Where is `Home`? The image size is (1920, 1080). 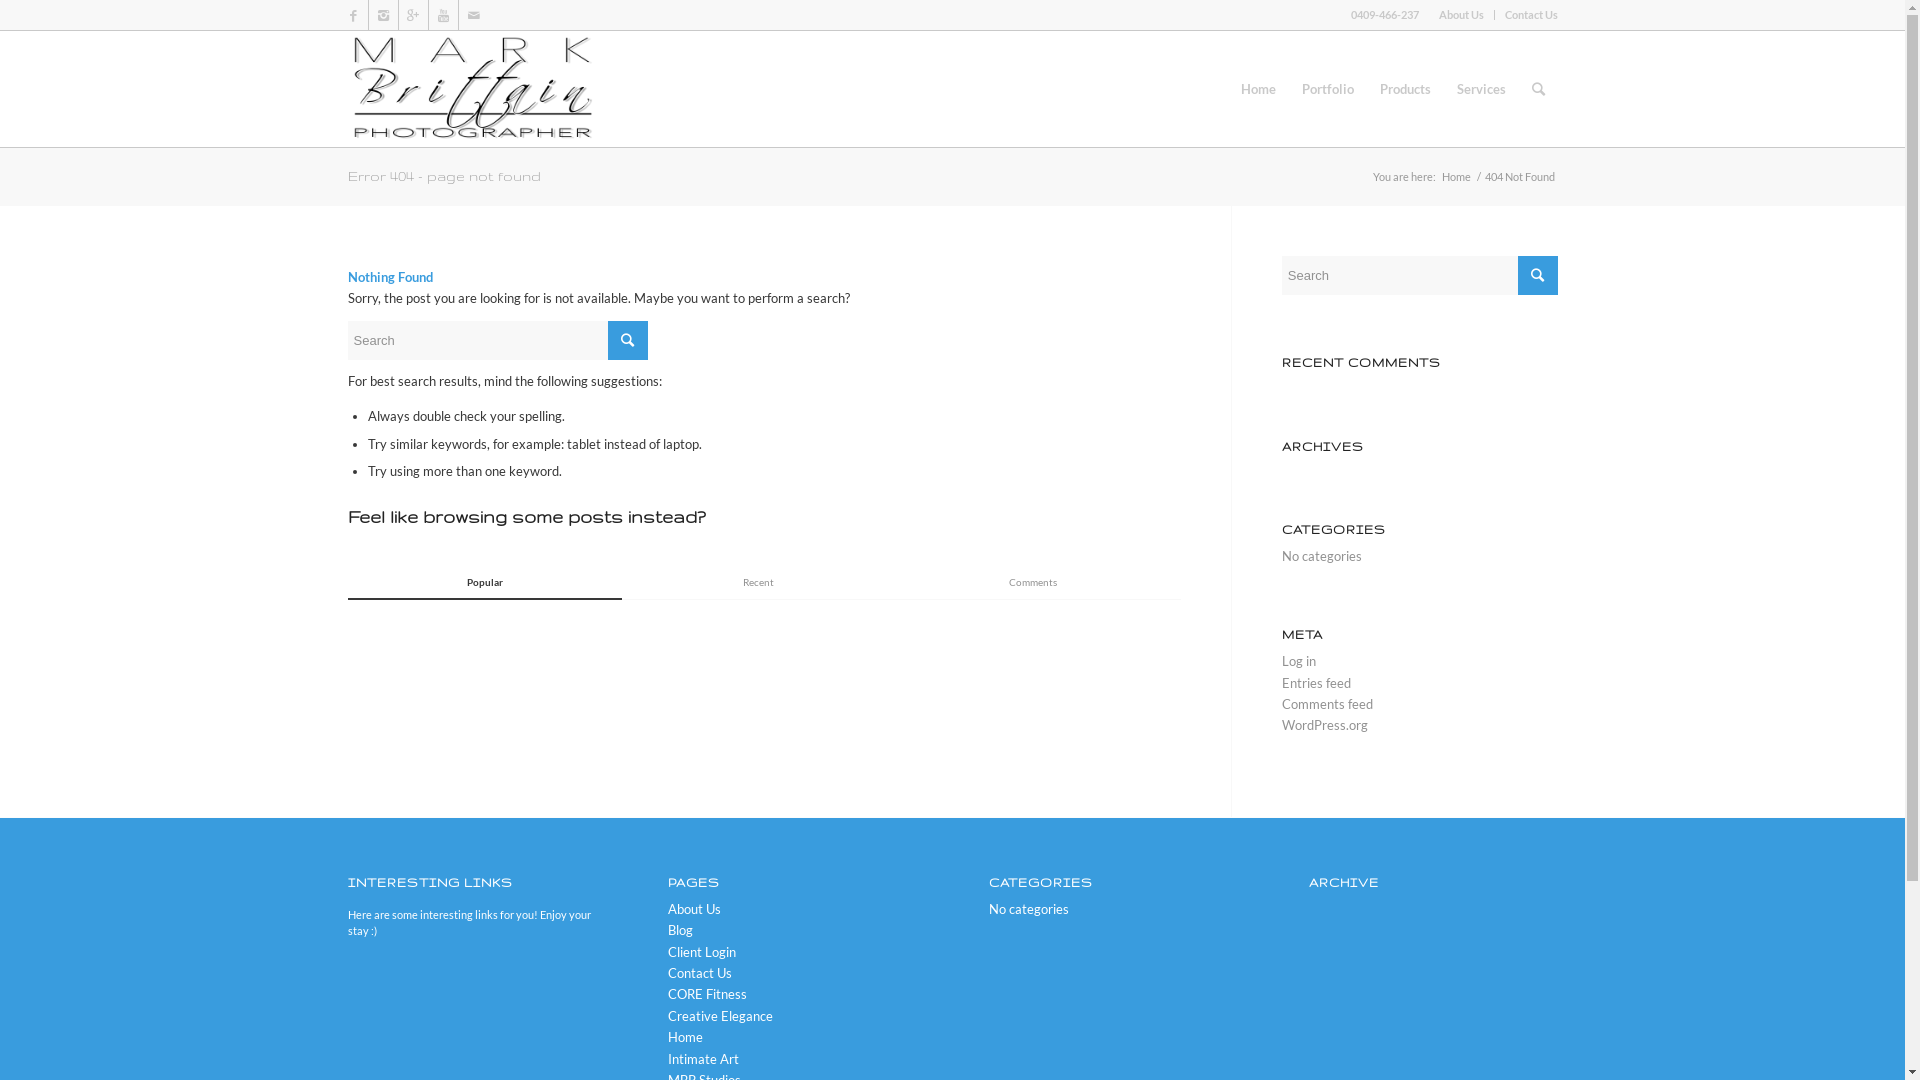 Home is located at coordinates (1456, 176).